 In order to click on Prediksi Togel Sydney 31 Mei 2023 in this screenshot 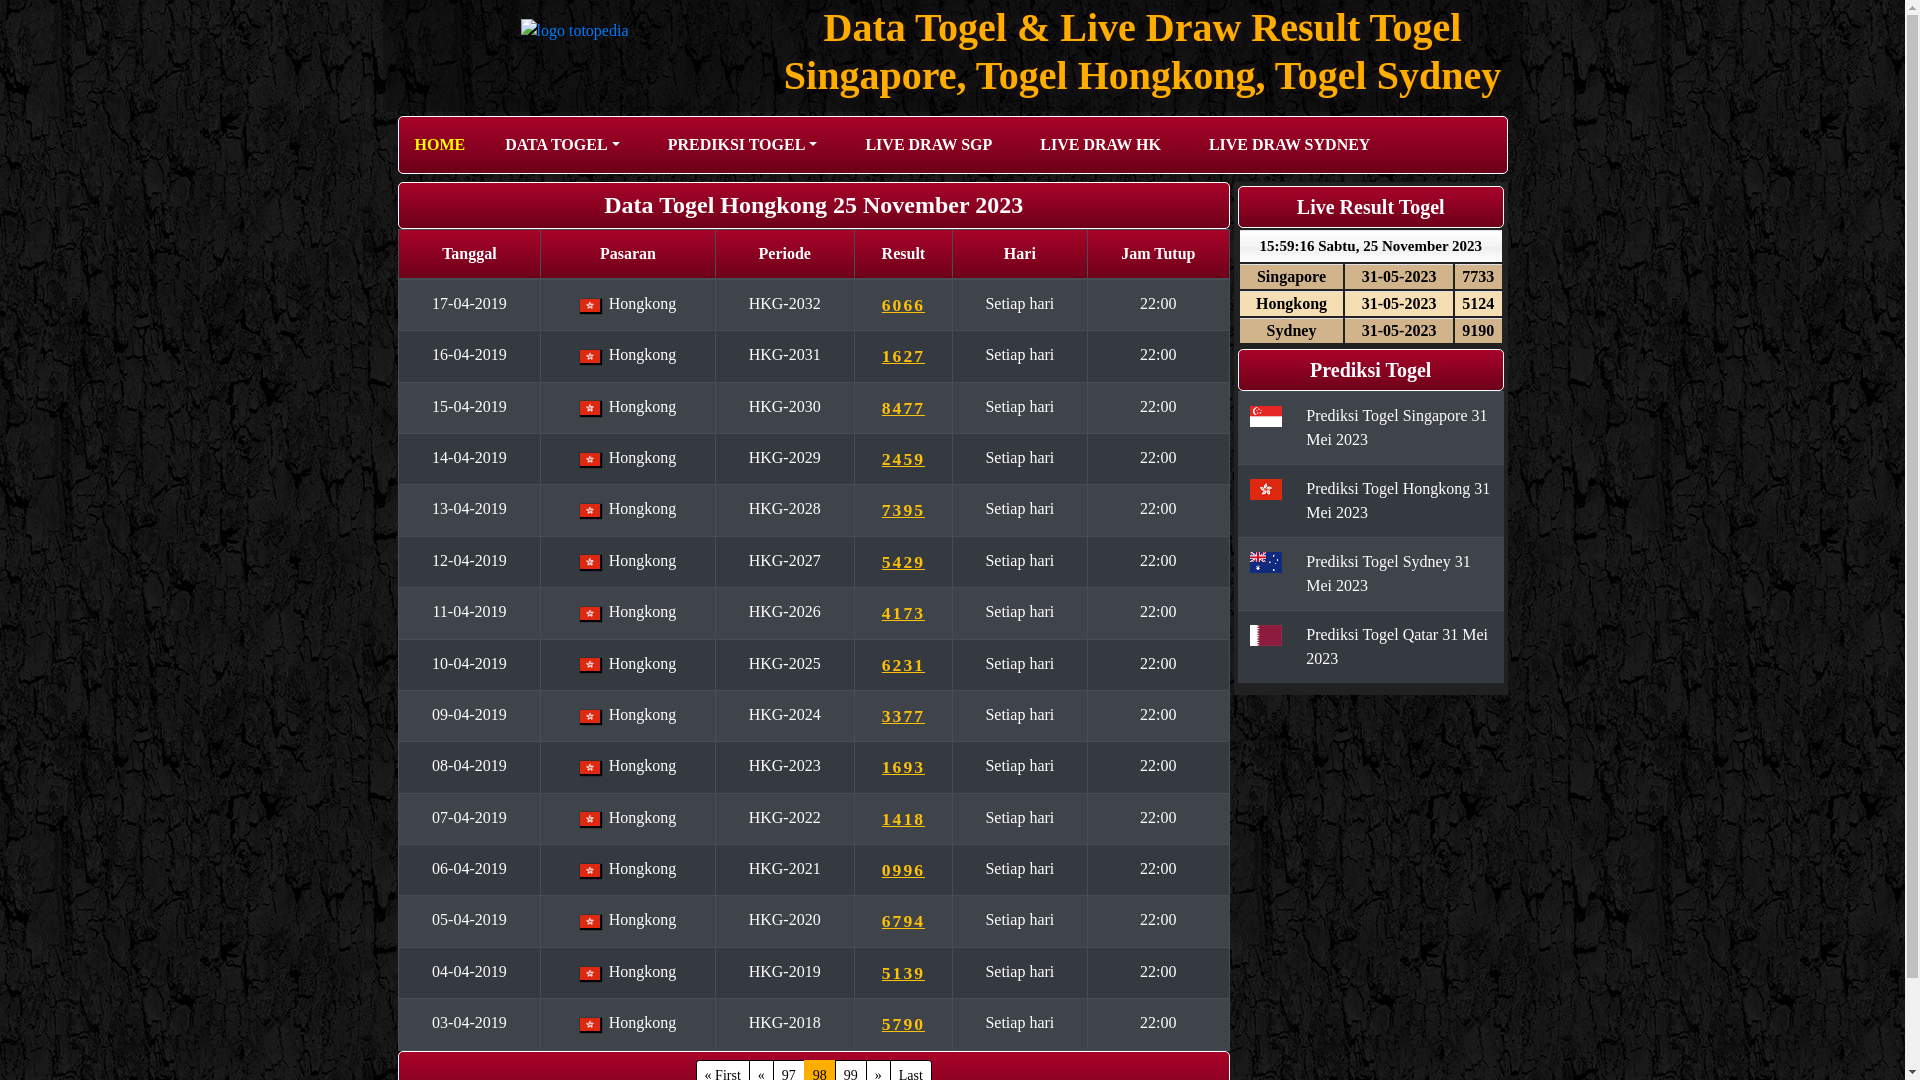, I will do `click(1388, 572)`.